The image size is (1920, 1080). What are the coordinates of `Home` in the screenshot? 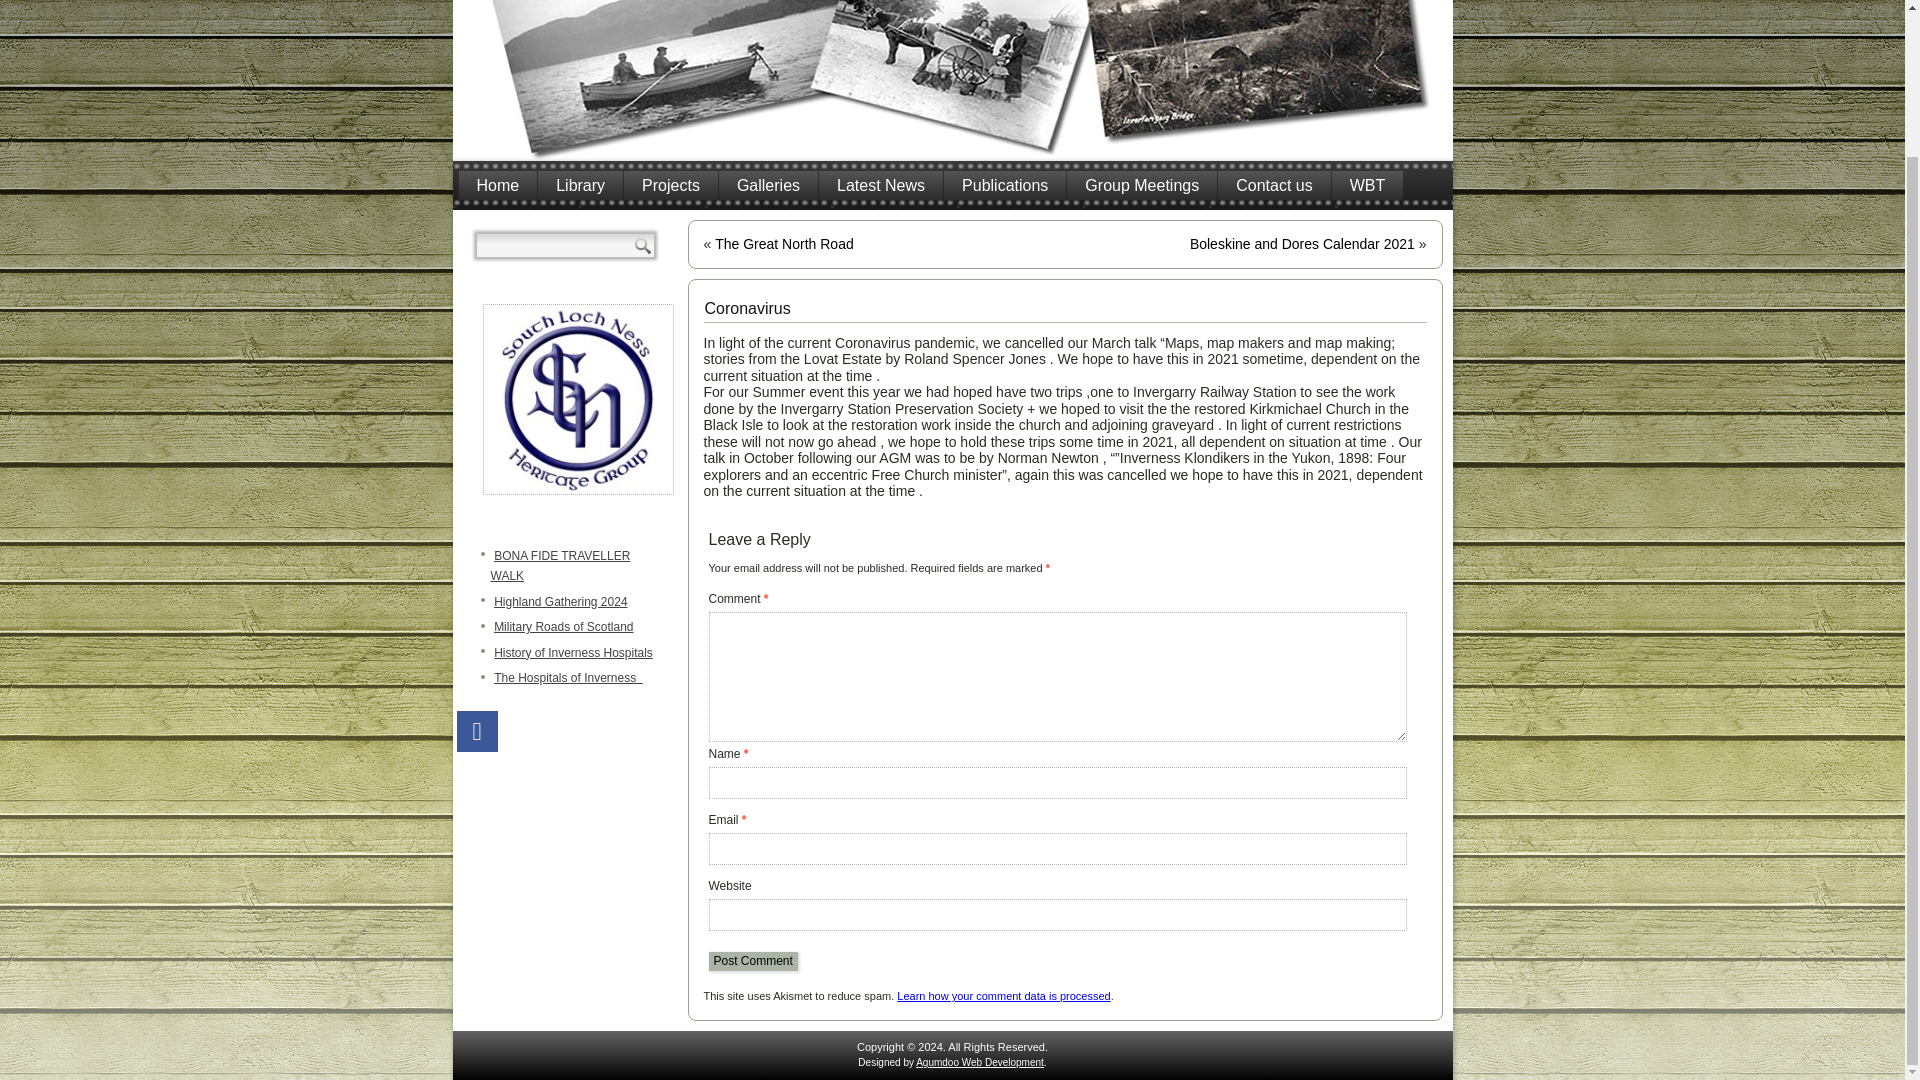 It's located at (498, 184).